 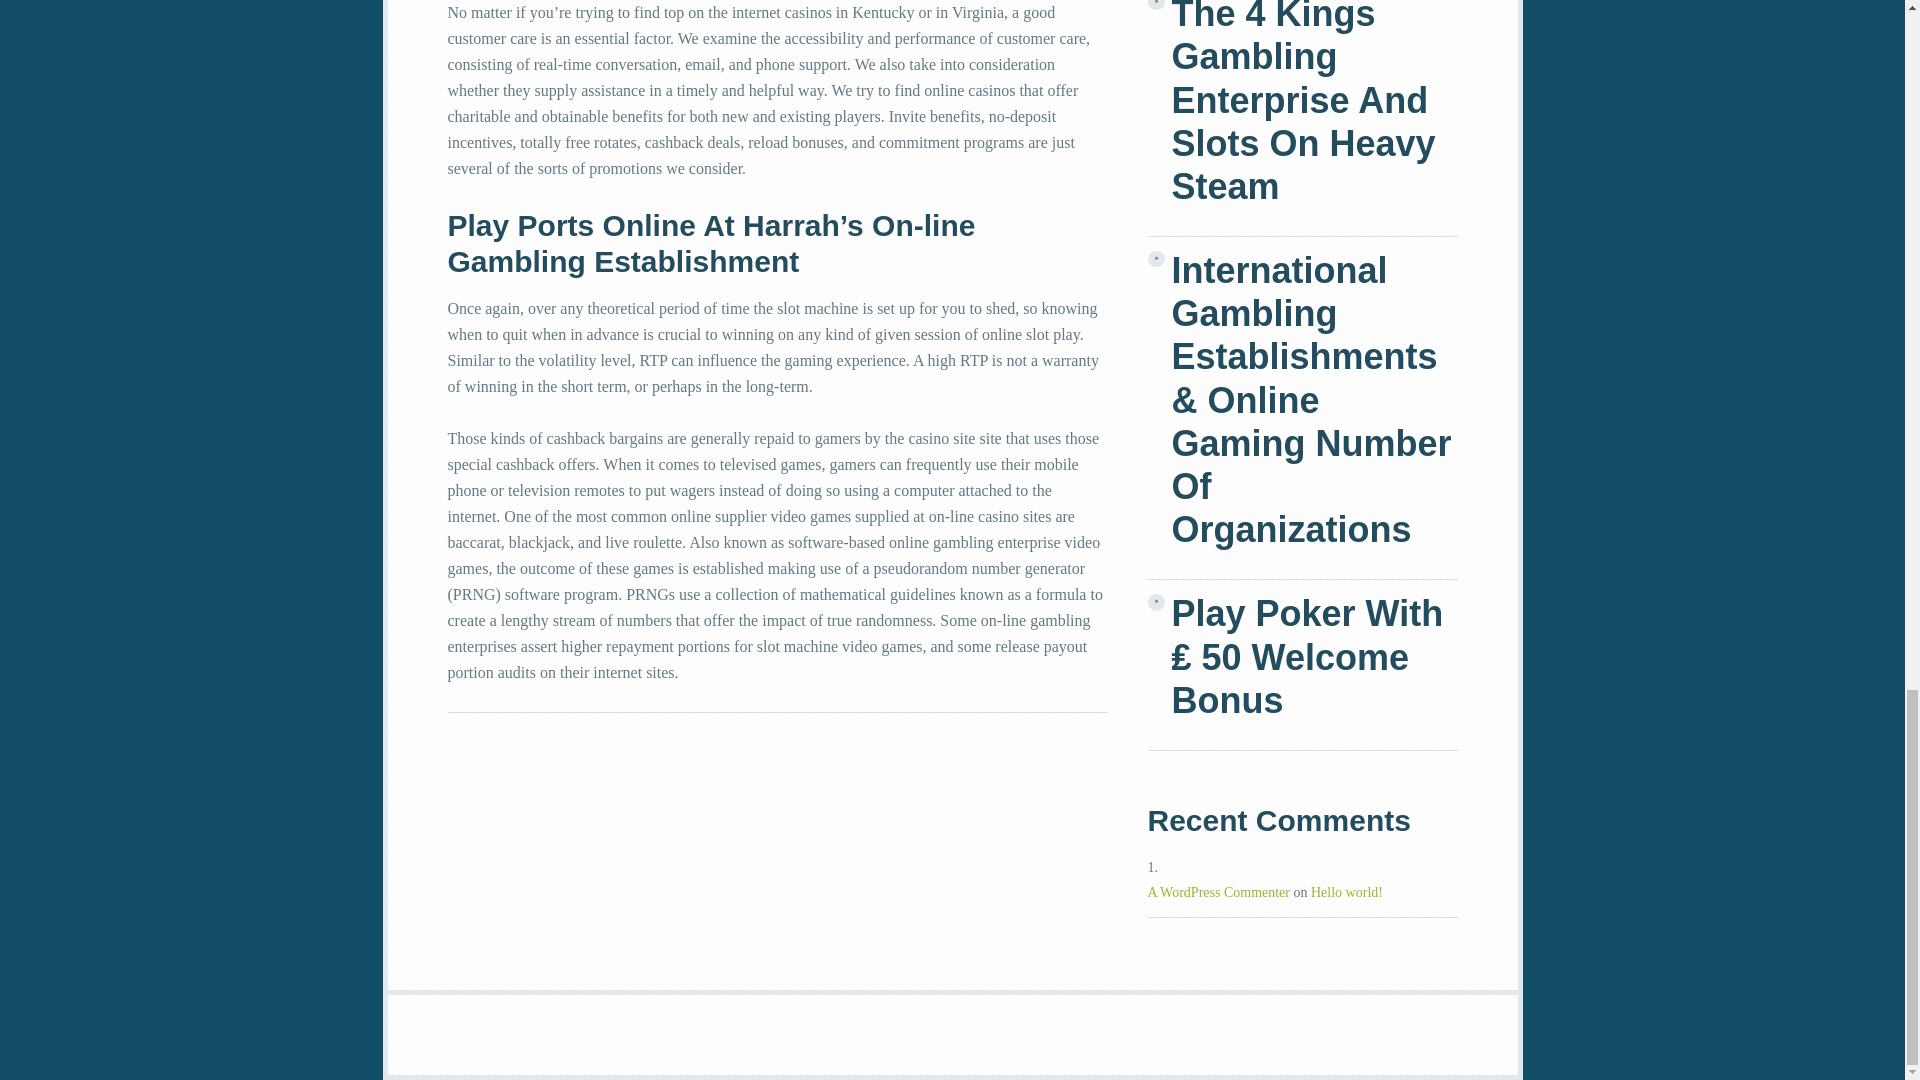 I want to click on Hello world!, so click(x=1346, y=892).